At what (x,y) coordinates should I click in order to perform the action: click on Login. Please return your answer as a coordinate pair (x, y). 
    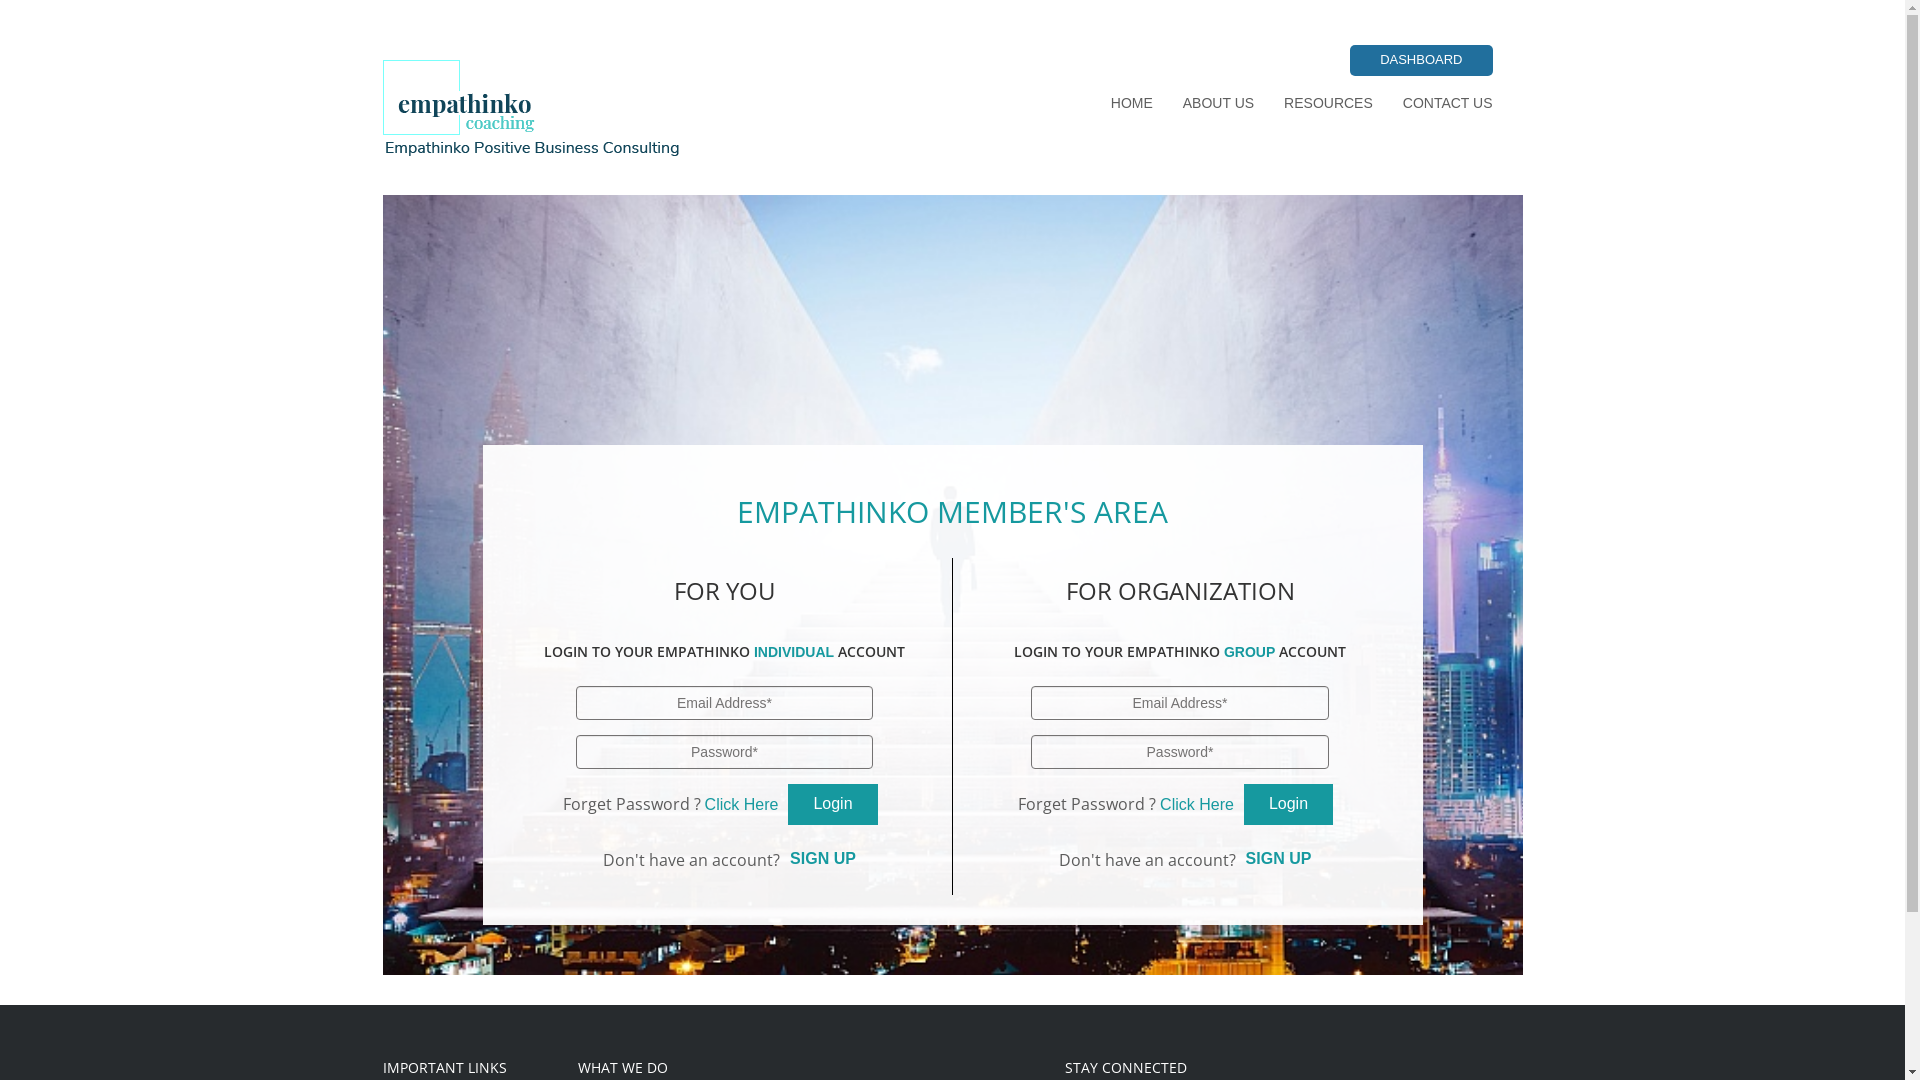
    Looking at the image, I should click on (832, 804).